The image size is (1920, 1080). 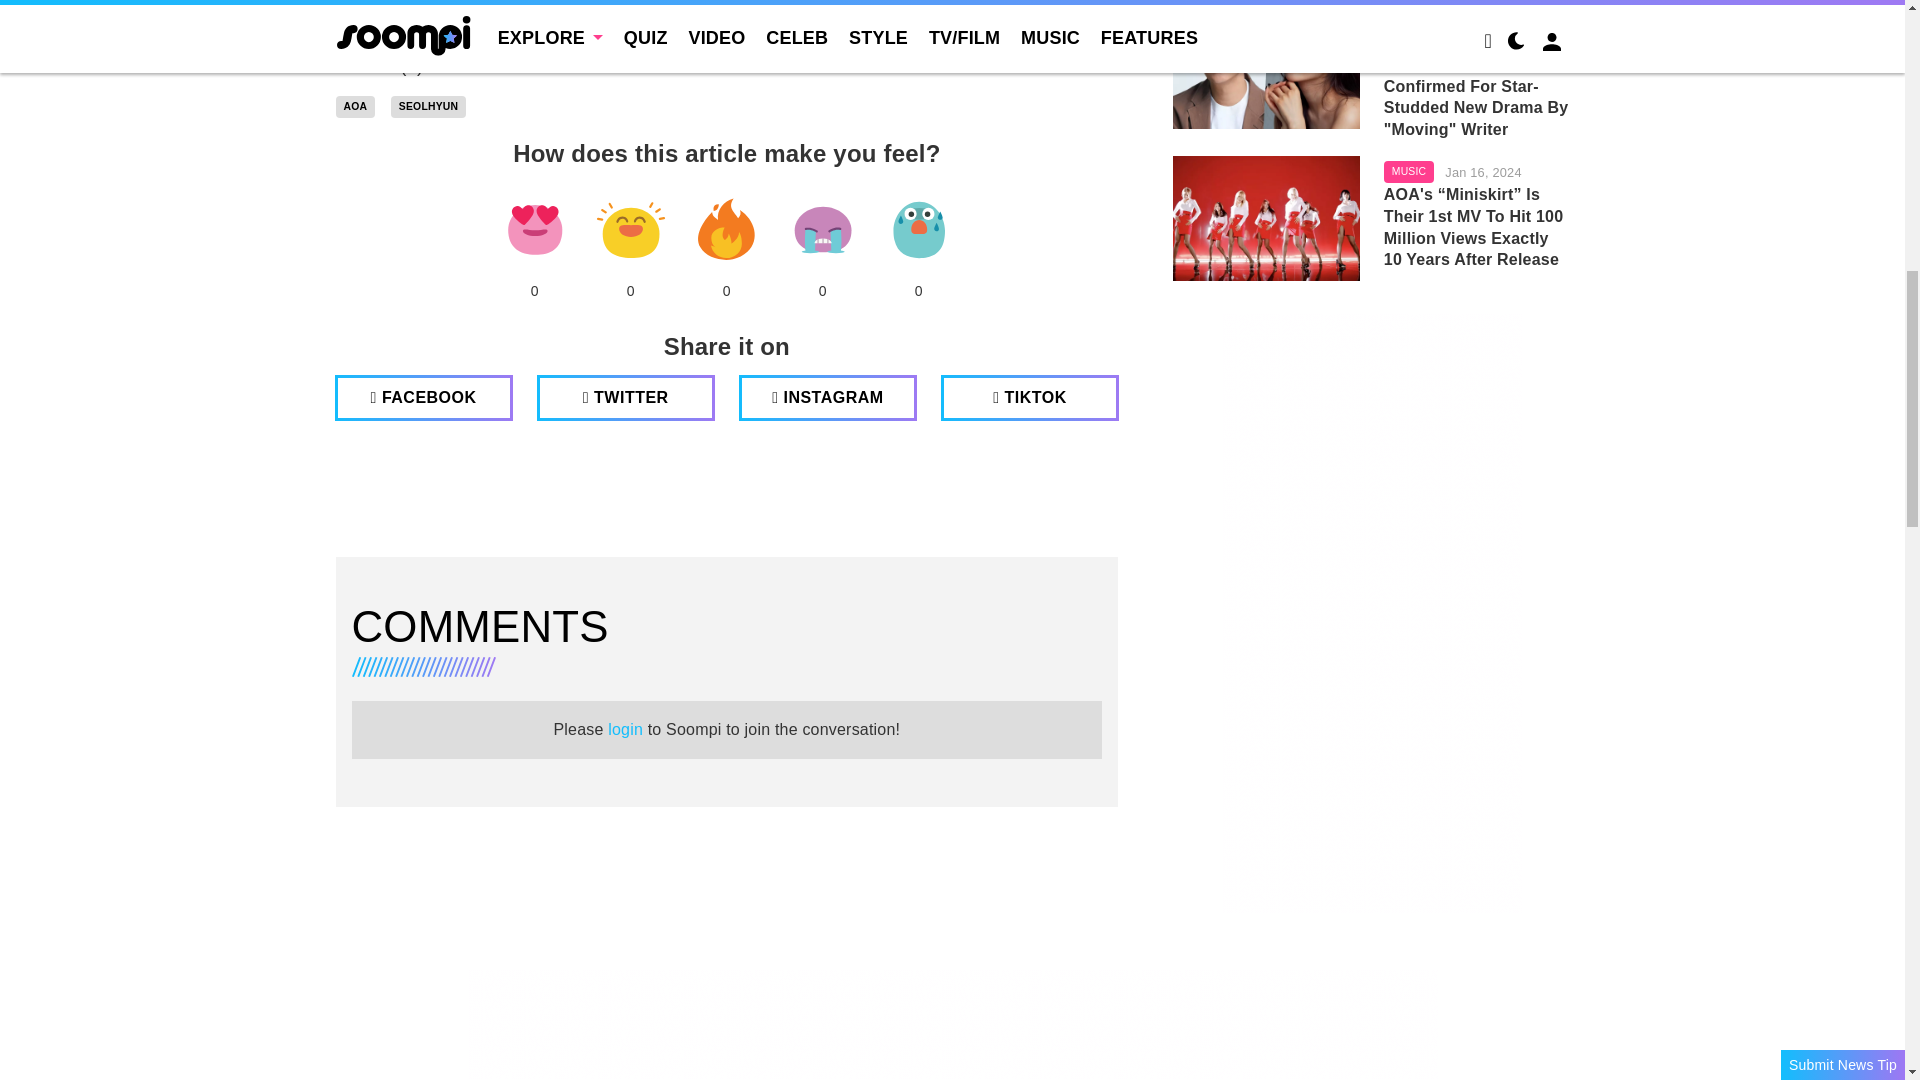 What do you see at coordinates (918, 230) in the screenshot?
I see `omg` at bounding box center [918, 230].